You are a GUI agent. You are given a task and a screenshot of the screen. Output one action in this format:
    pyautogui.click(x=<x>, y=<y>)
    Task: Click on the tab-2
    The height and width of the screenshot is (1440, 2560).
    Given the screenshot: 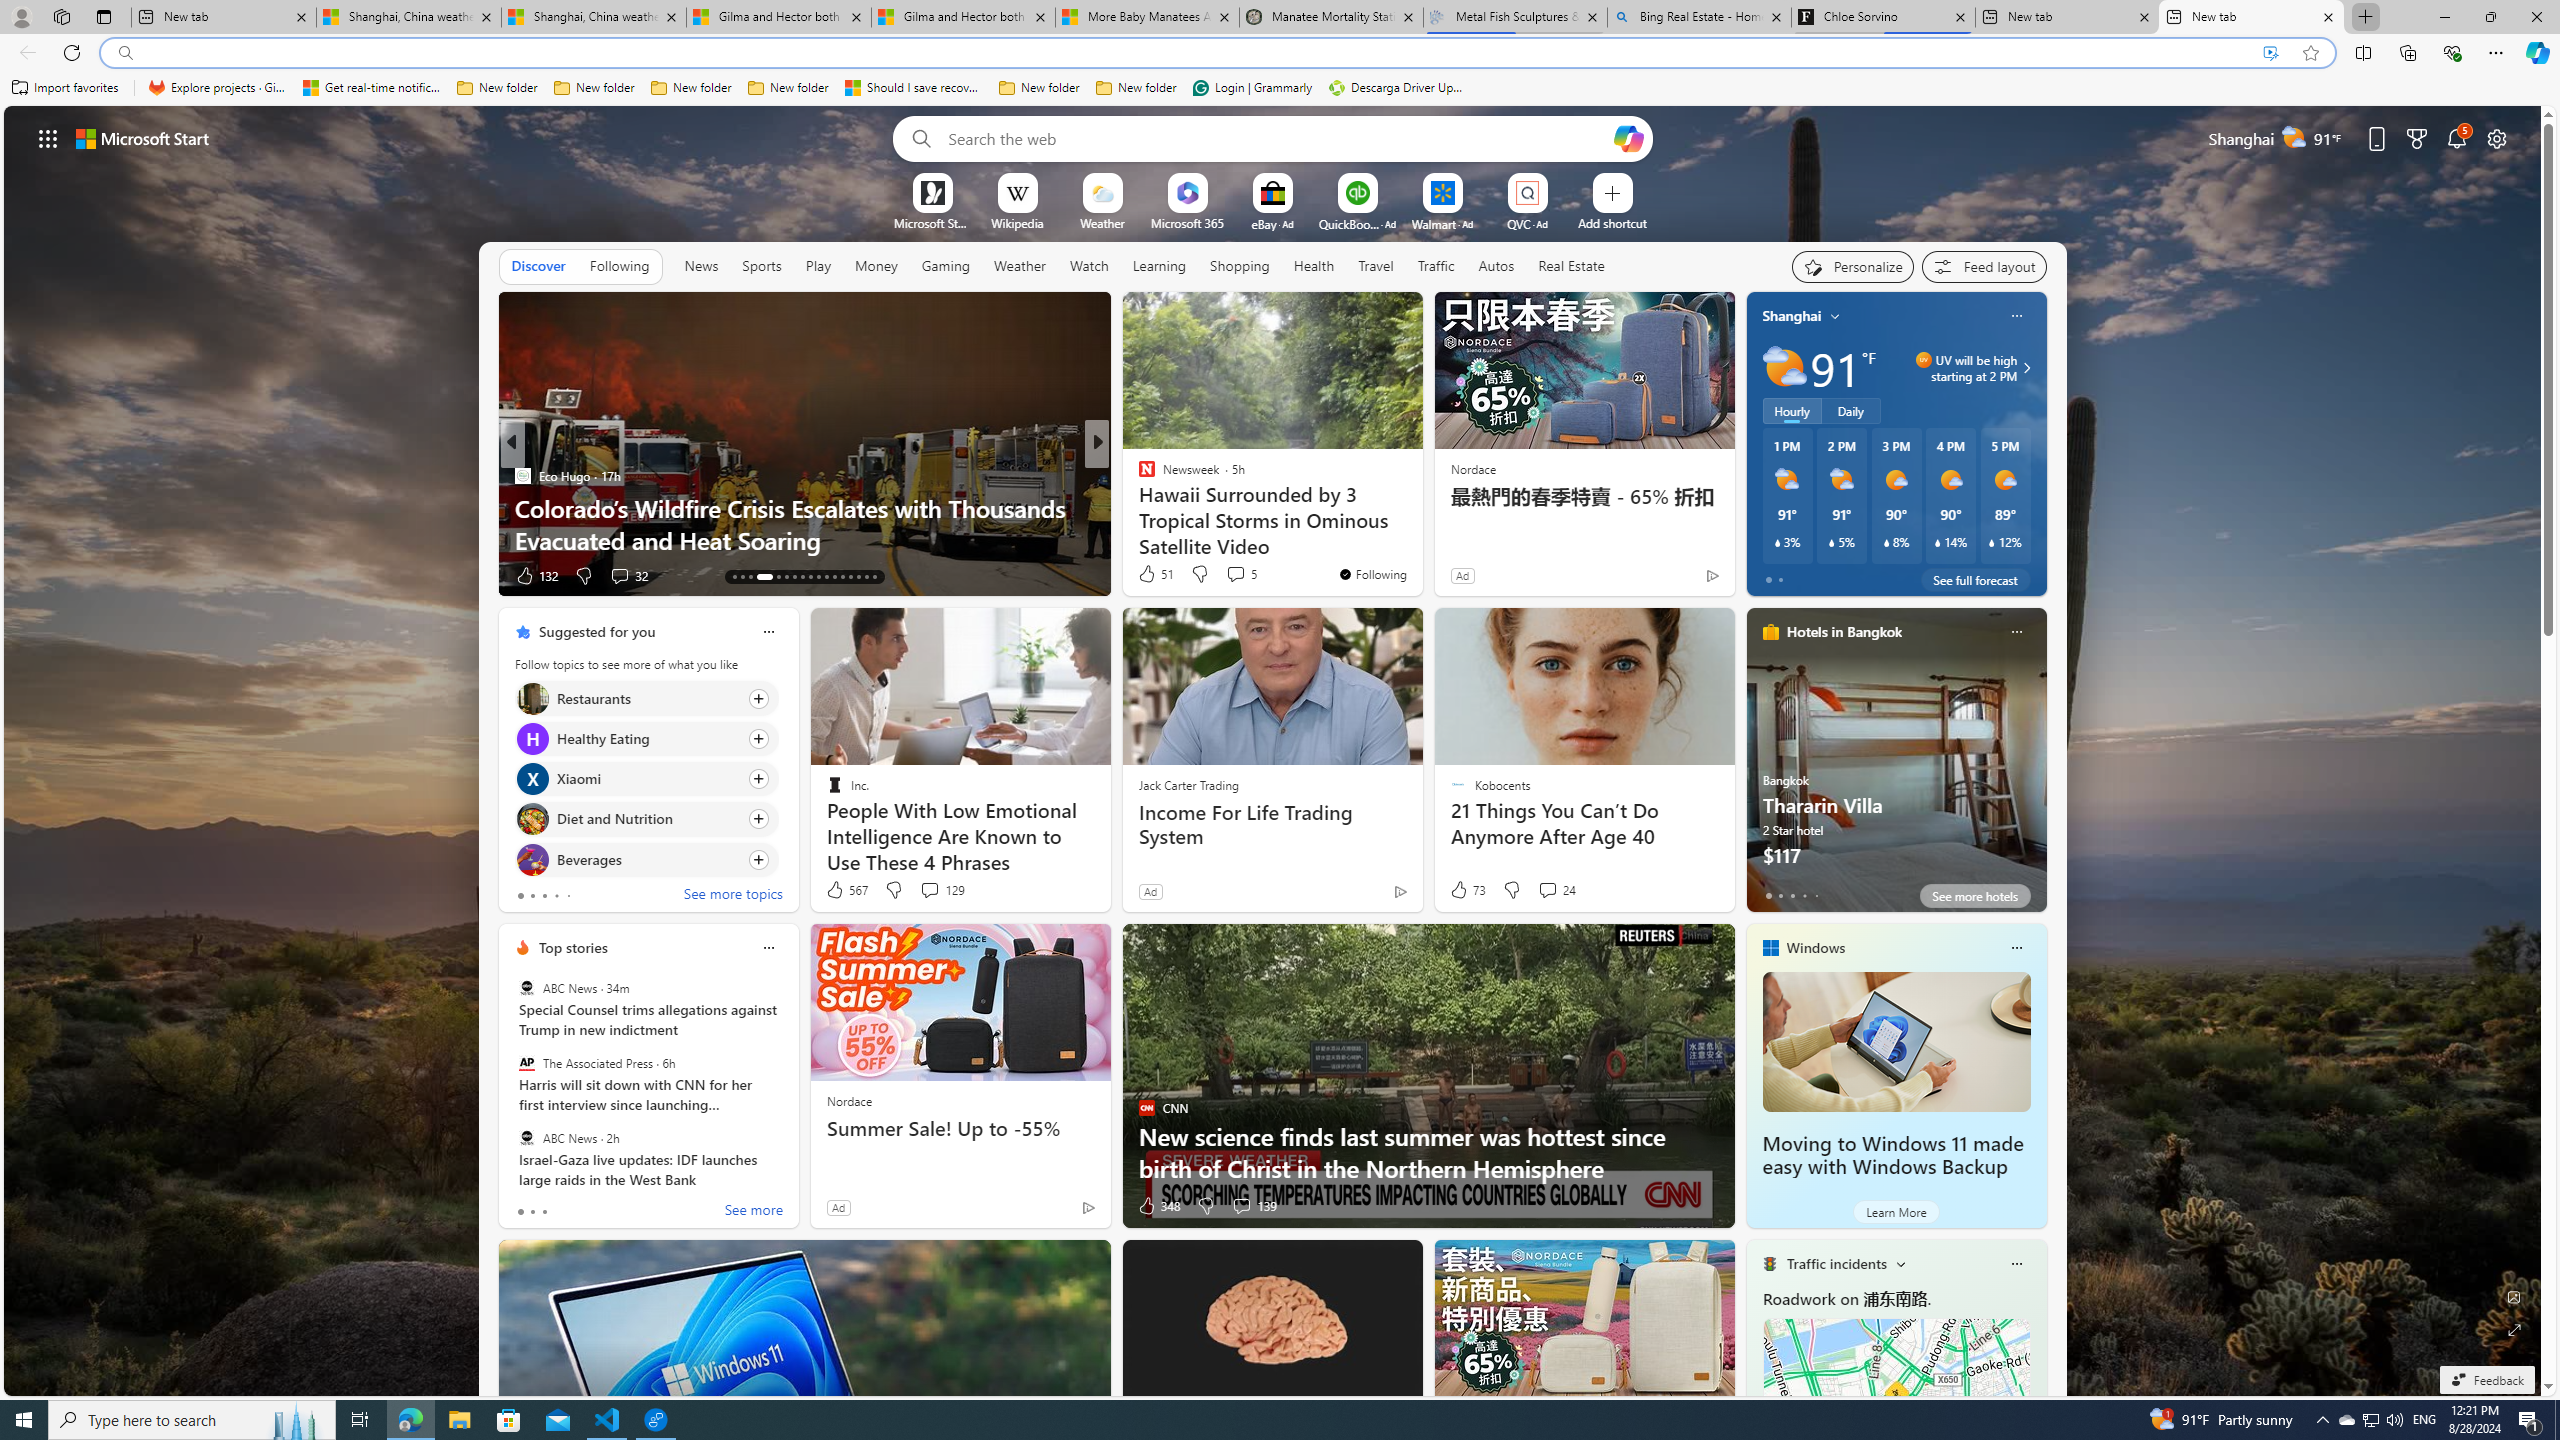 What is the action you would take?
    pyautogui.click(x=544, y=1212)
    